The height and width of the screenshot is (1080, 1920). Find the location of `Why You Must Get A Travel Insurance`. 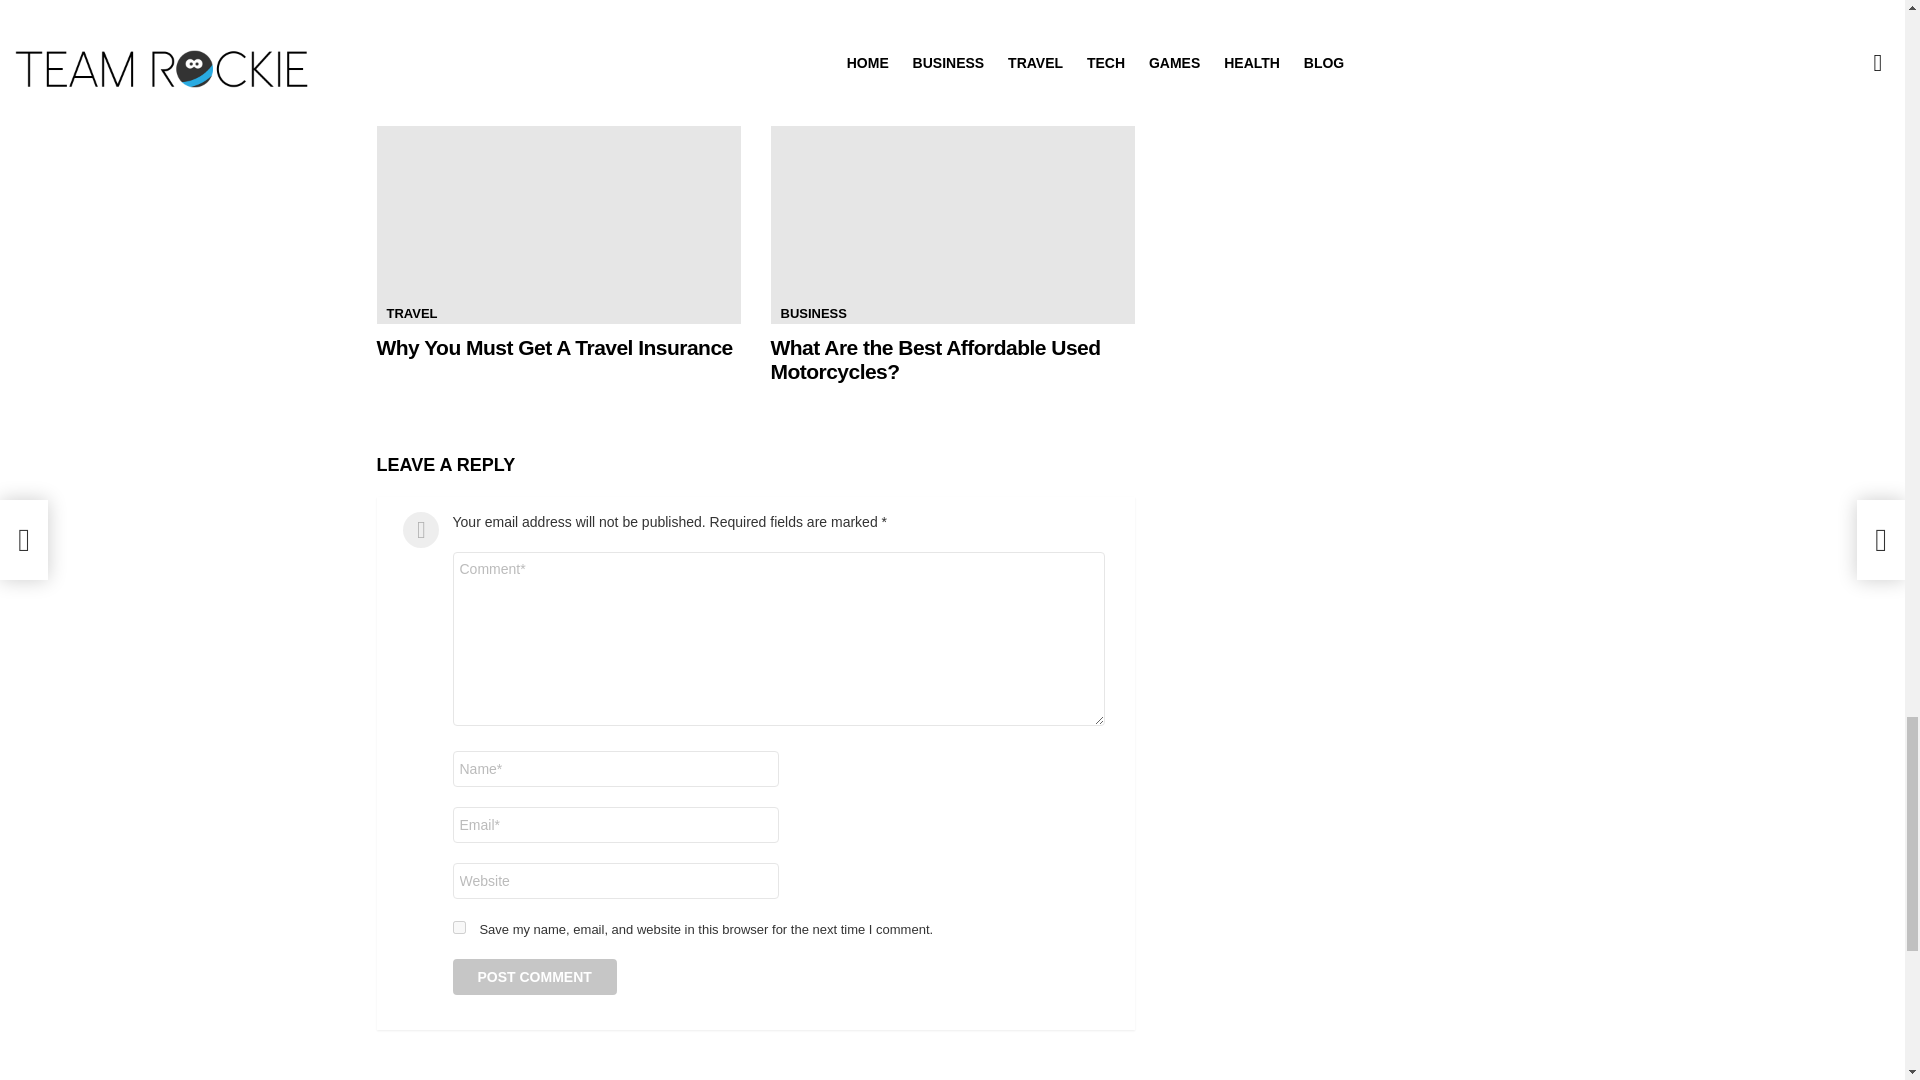

Why You Must Get A Travel Insurance is located at coordinates (558, 221).